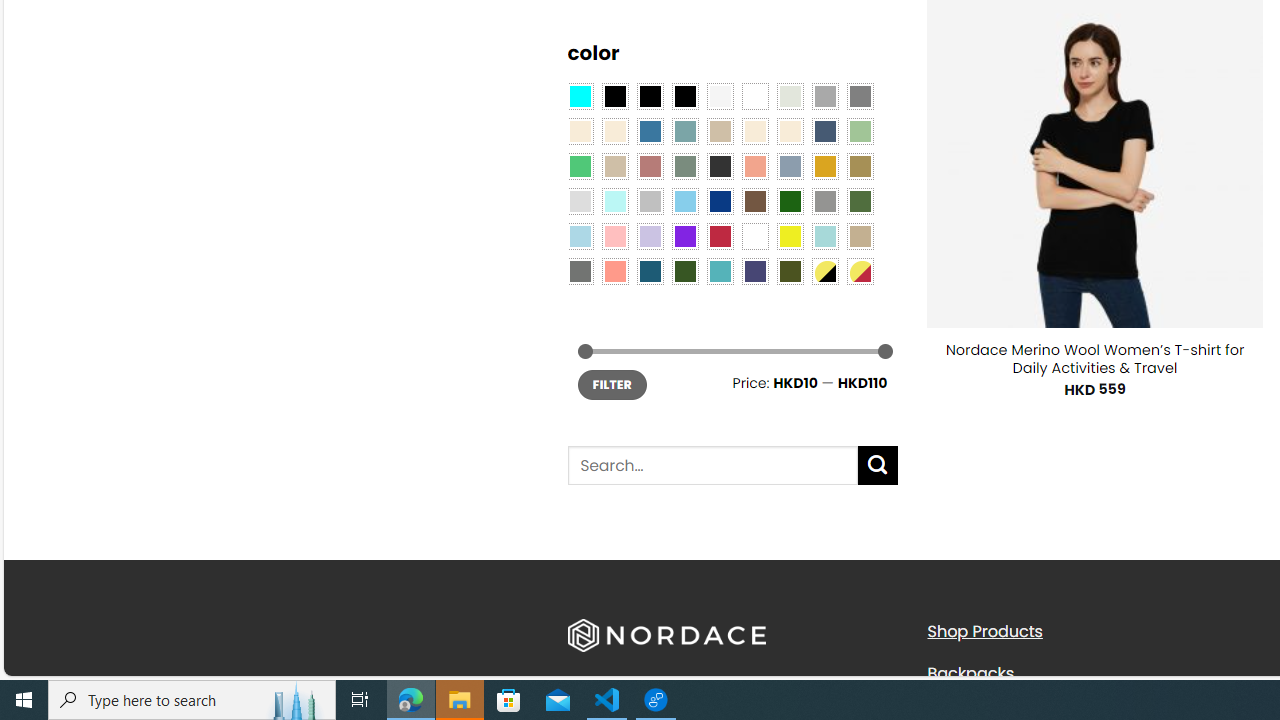 This screenshot has width=1280, height=720. Describe the element at coordinates (860, 236) in the screenshot. I see `Khaki` at that location.